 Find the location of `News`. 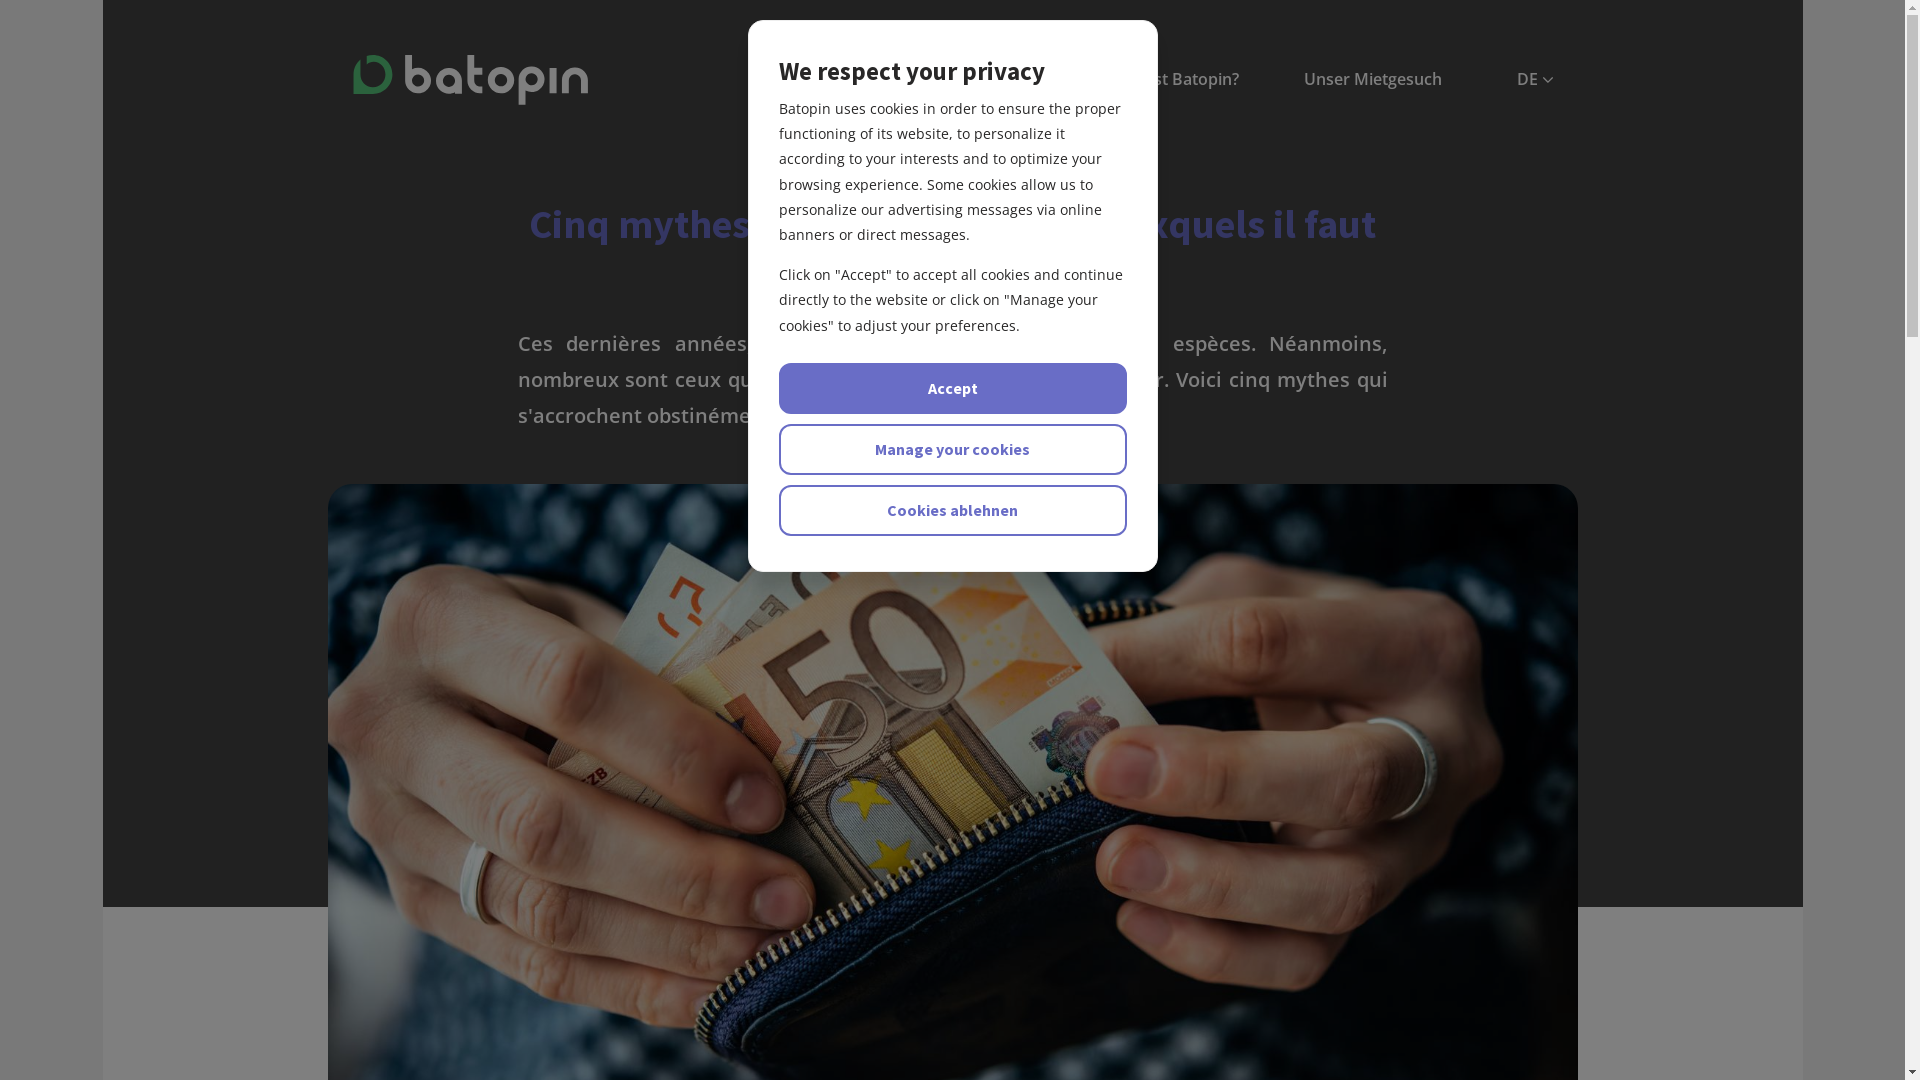

News is located at coordinates (802, 80).